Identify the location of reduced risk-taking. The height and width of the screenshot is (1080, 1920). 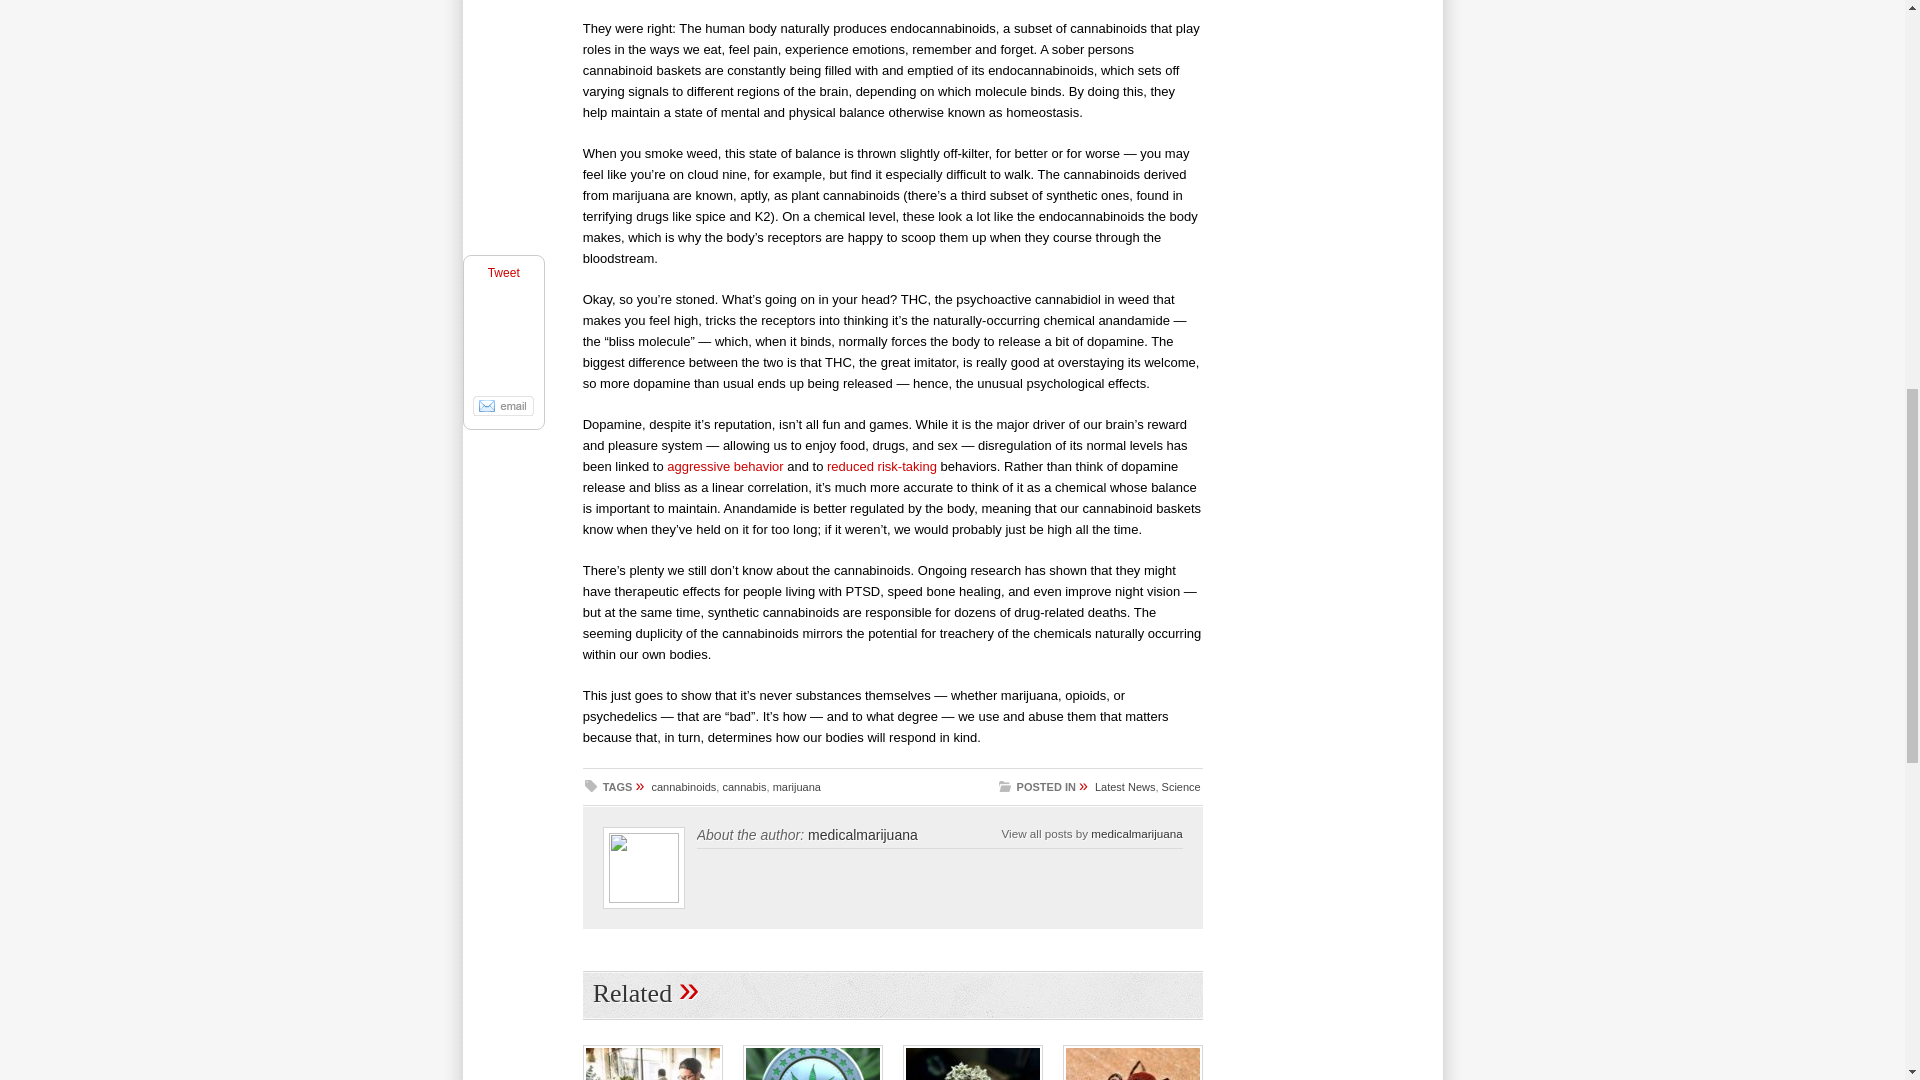
(882, 466).